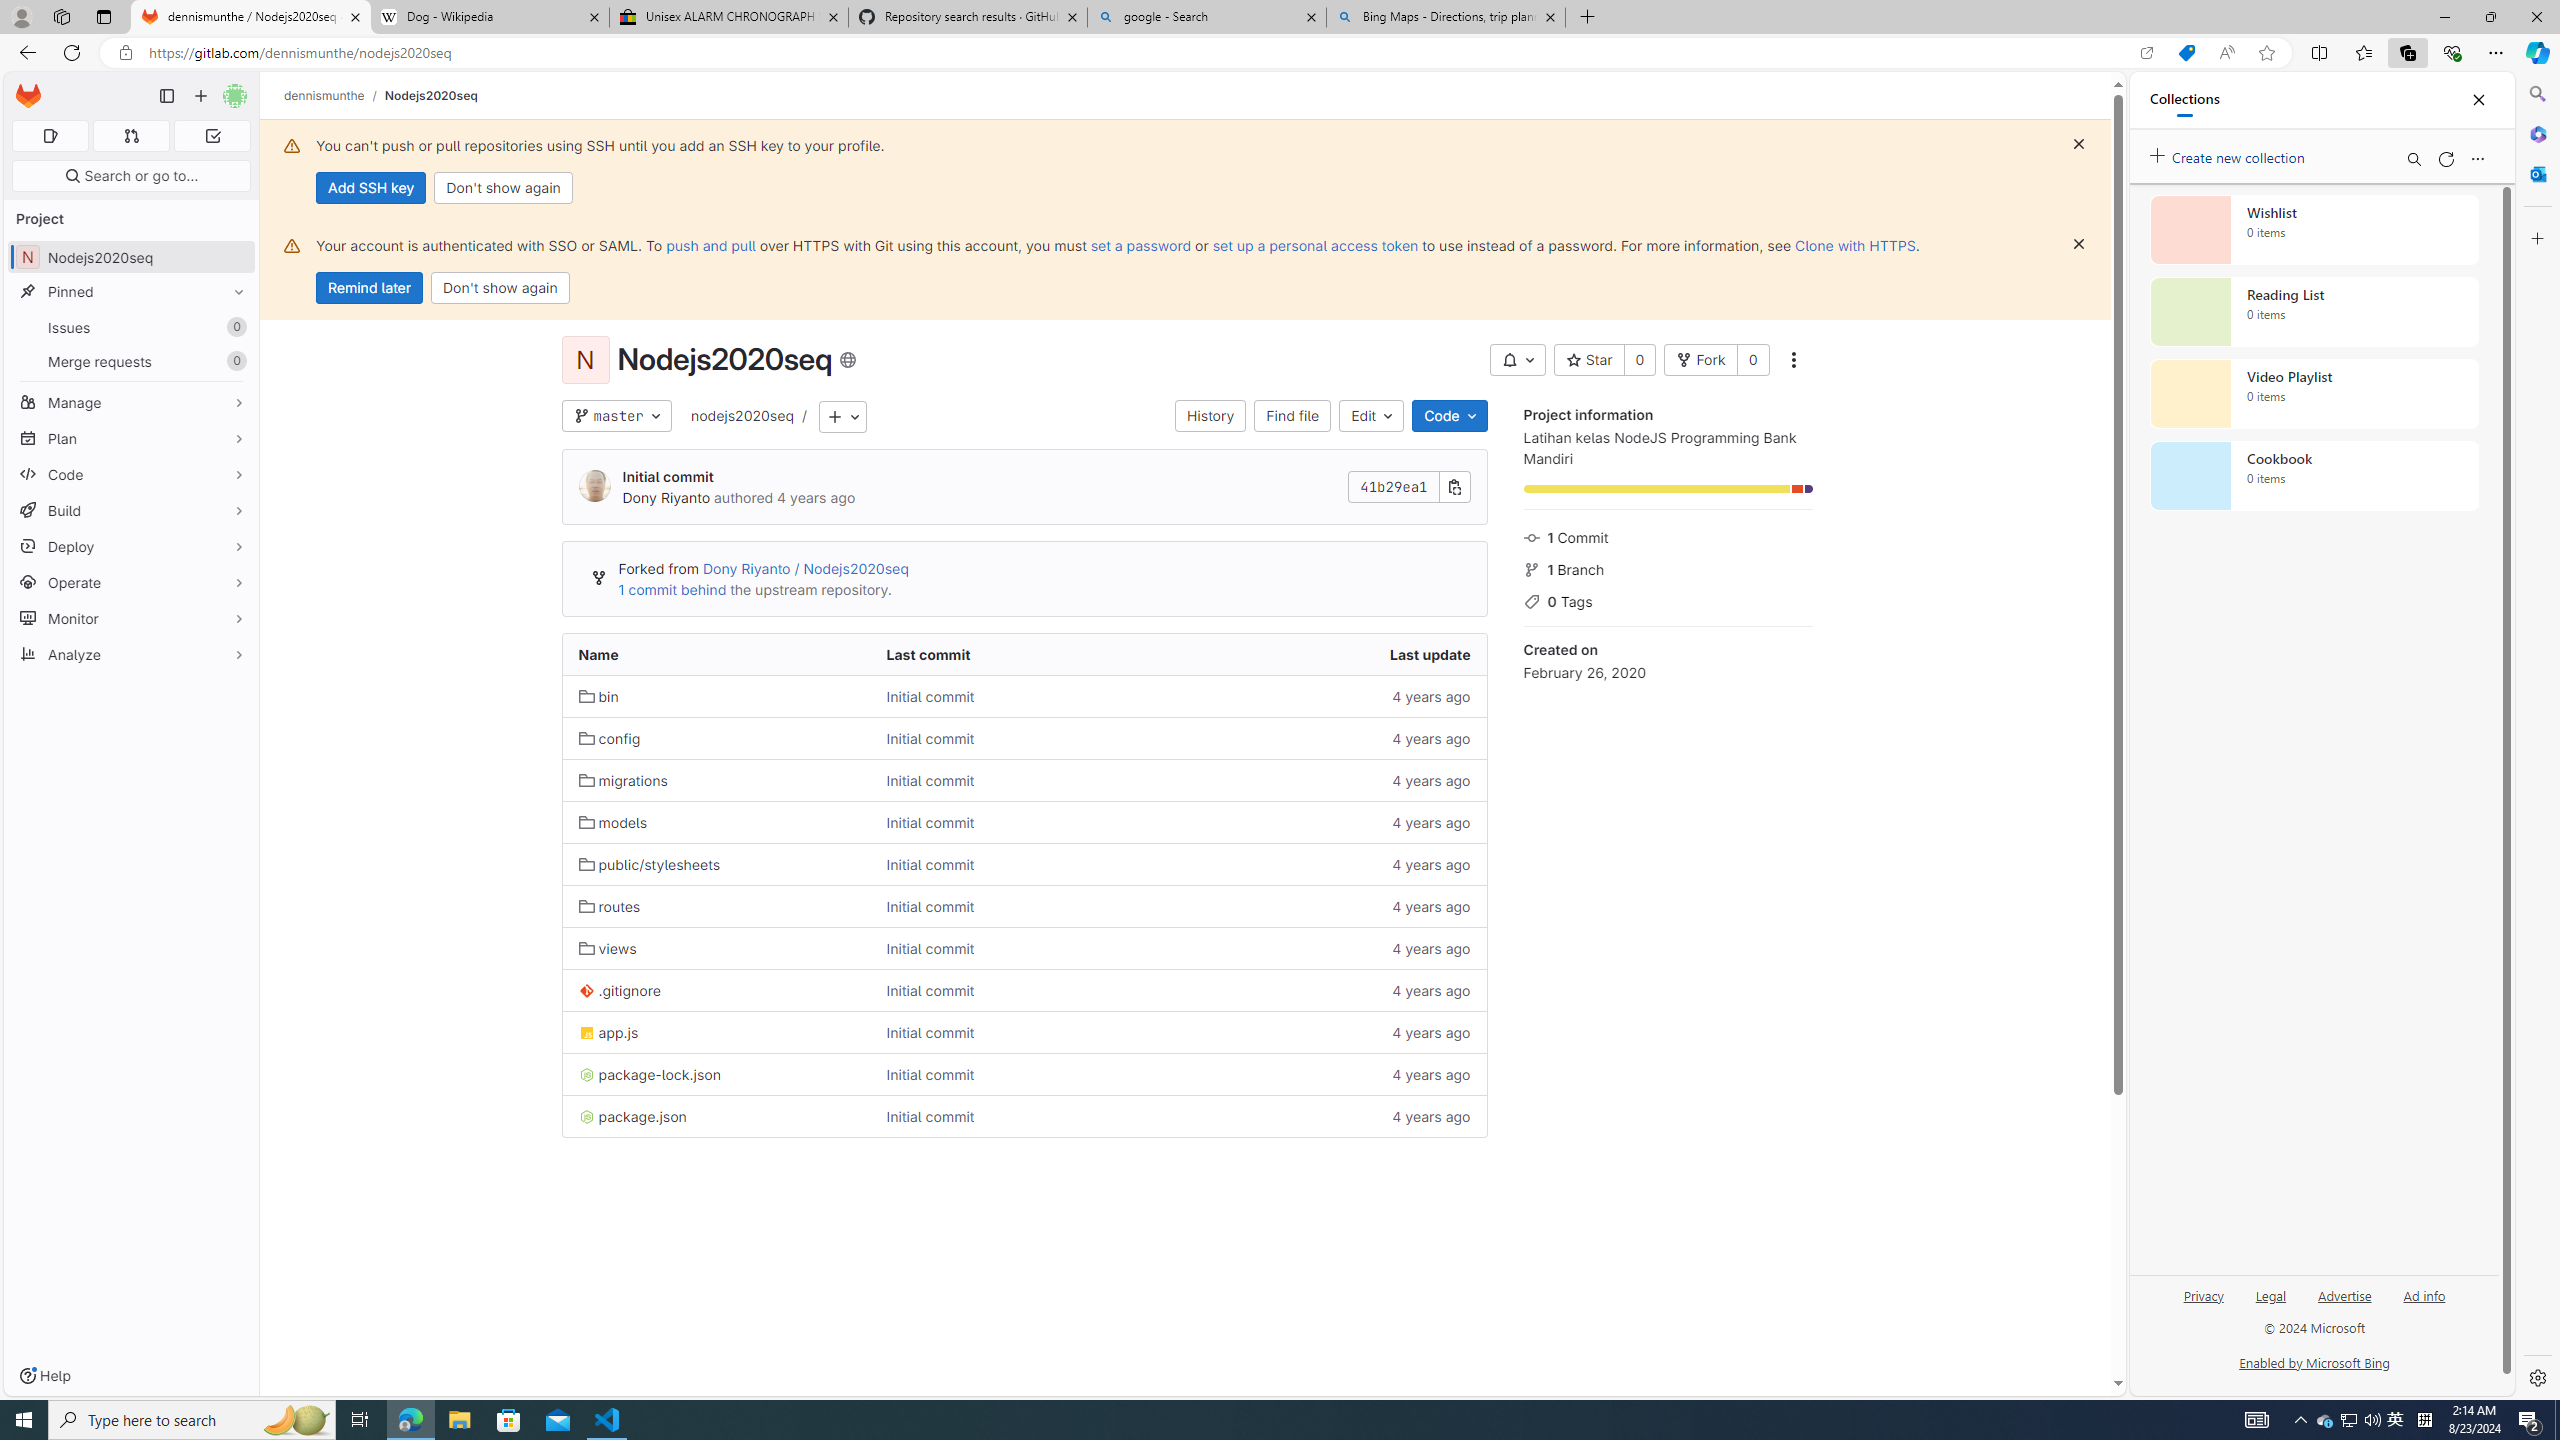 This screenshot has width=2560, height=1440. I want to click on Code, so click(1450, 416).